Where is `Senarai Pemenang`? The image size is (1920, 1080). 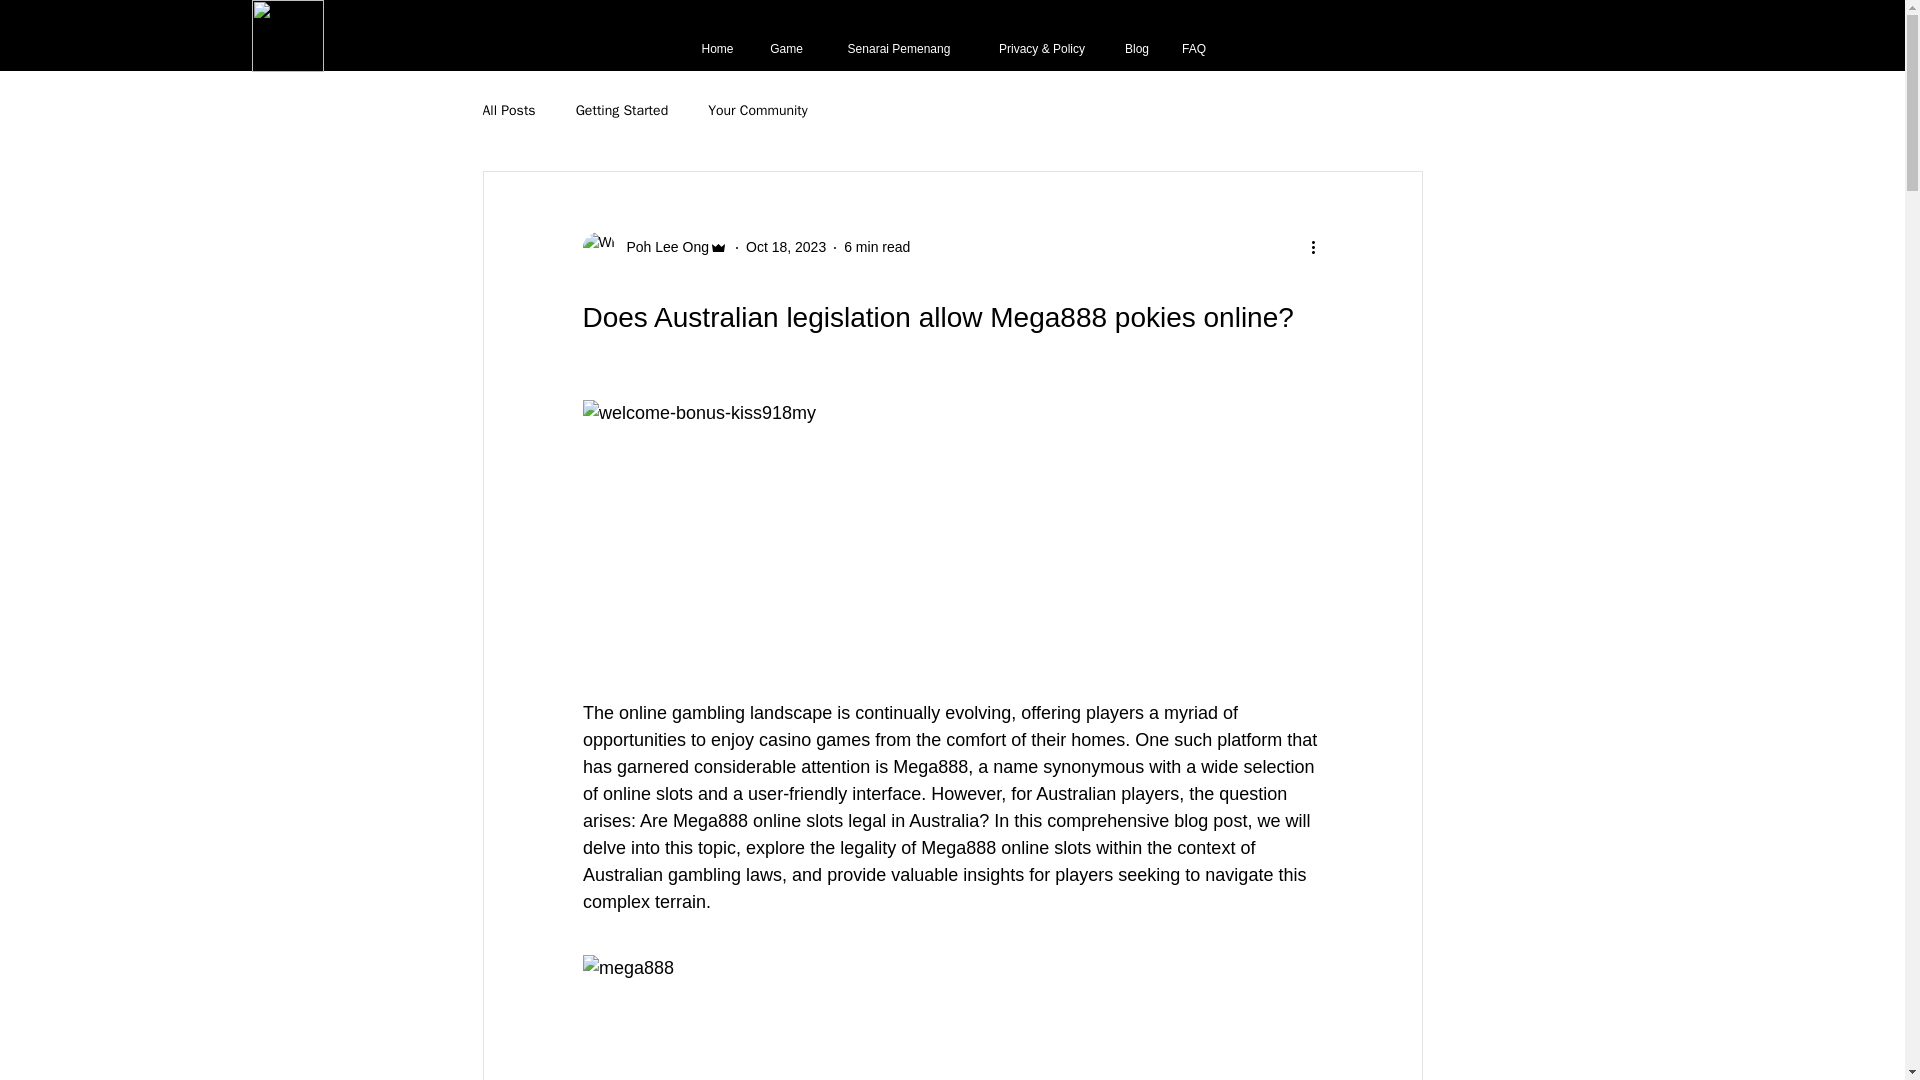
Senarai Pemenang is located at coordinates (898, 50).